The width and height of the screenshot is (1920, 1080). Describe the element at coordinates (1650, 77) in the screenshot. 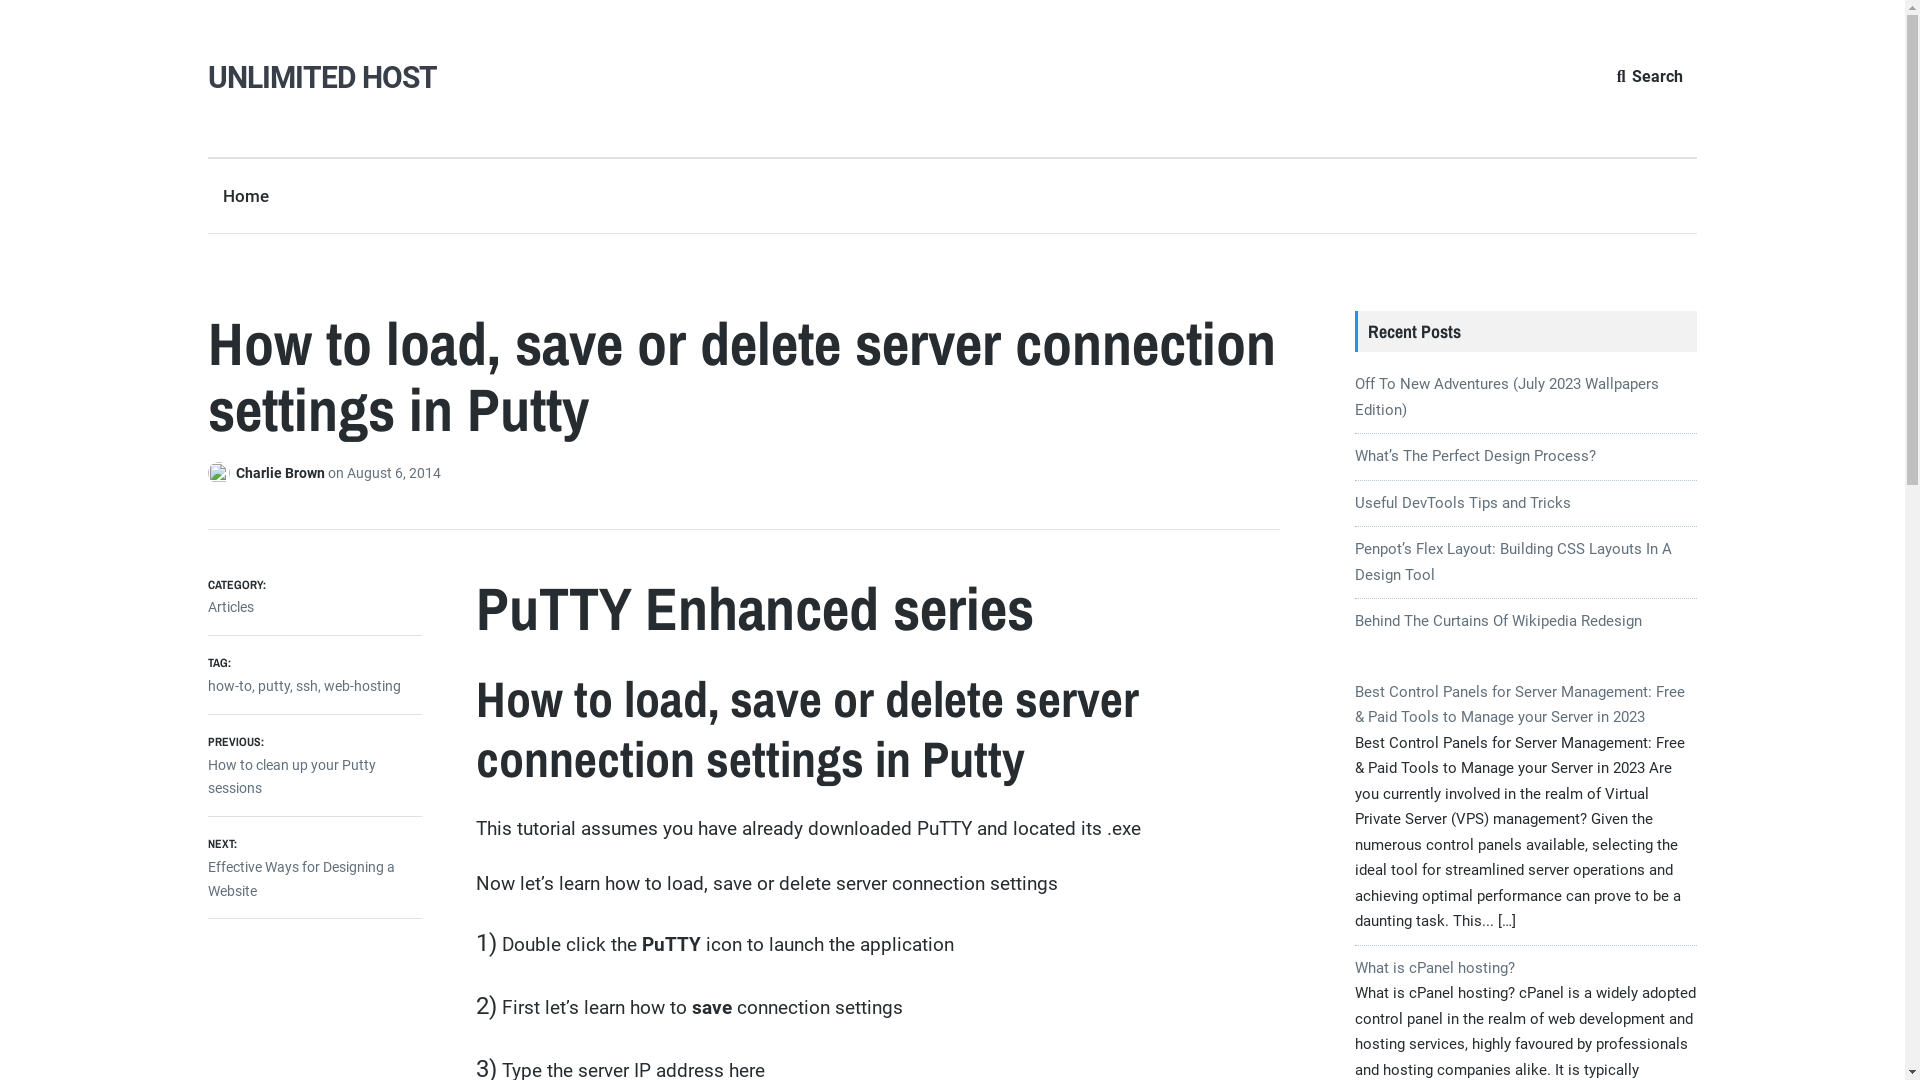

I see `Search` at that location.